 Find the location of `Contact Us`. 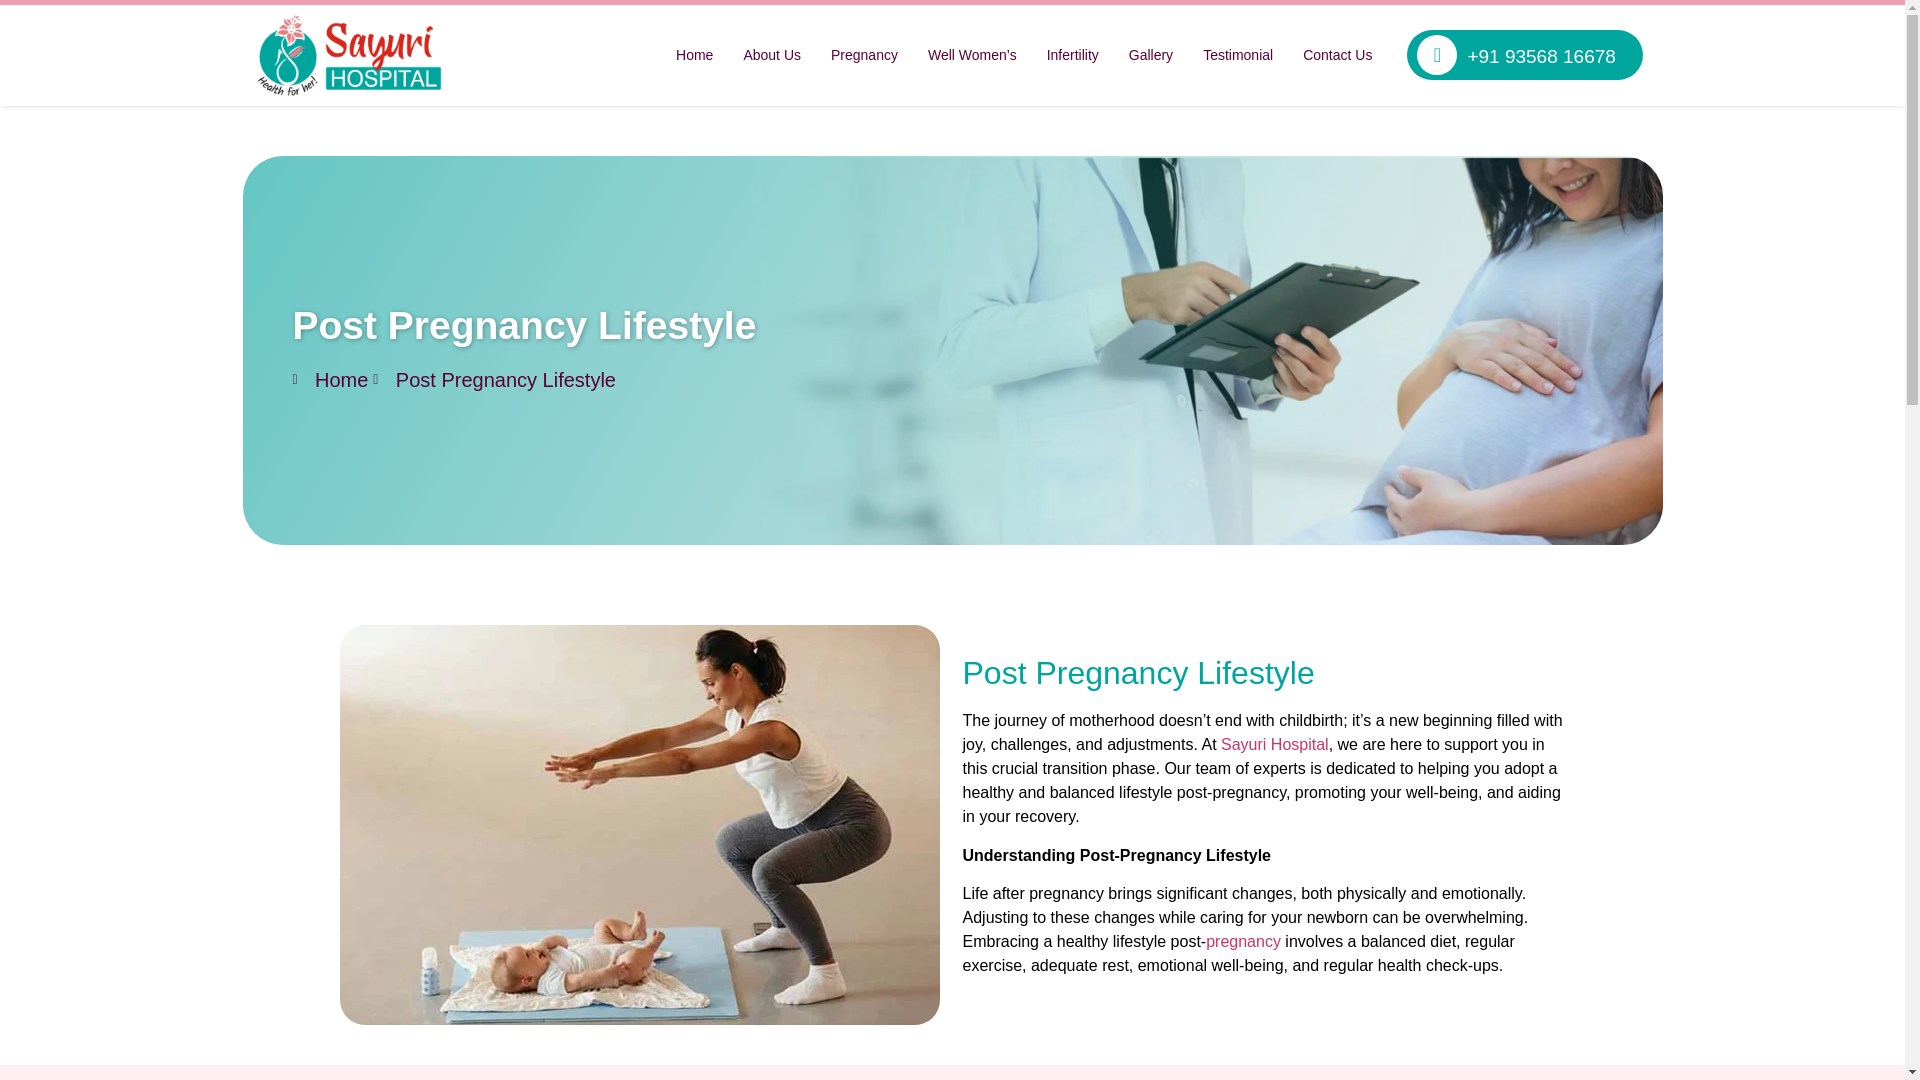

Contact Us is located at coordinates (1337, 54).